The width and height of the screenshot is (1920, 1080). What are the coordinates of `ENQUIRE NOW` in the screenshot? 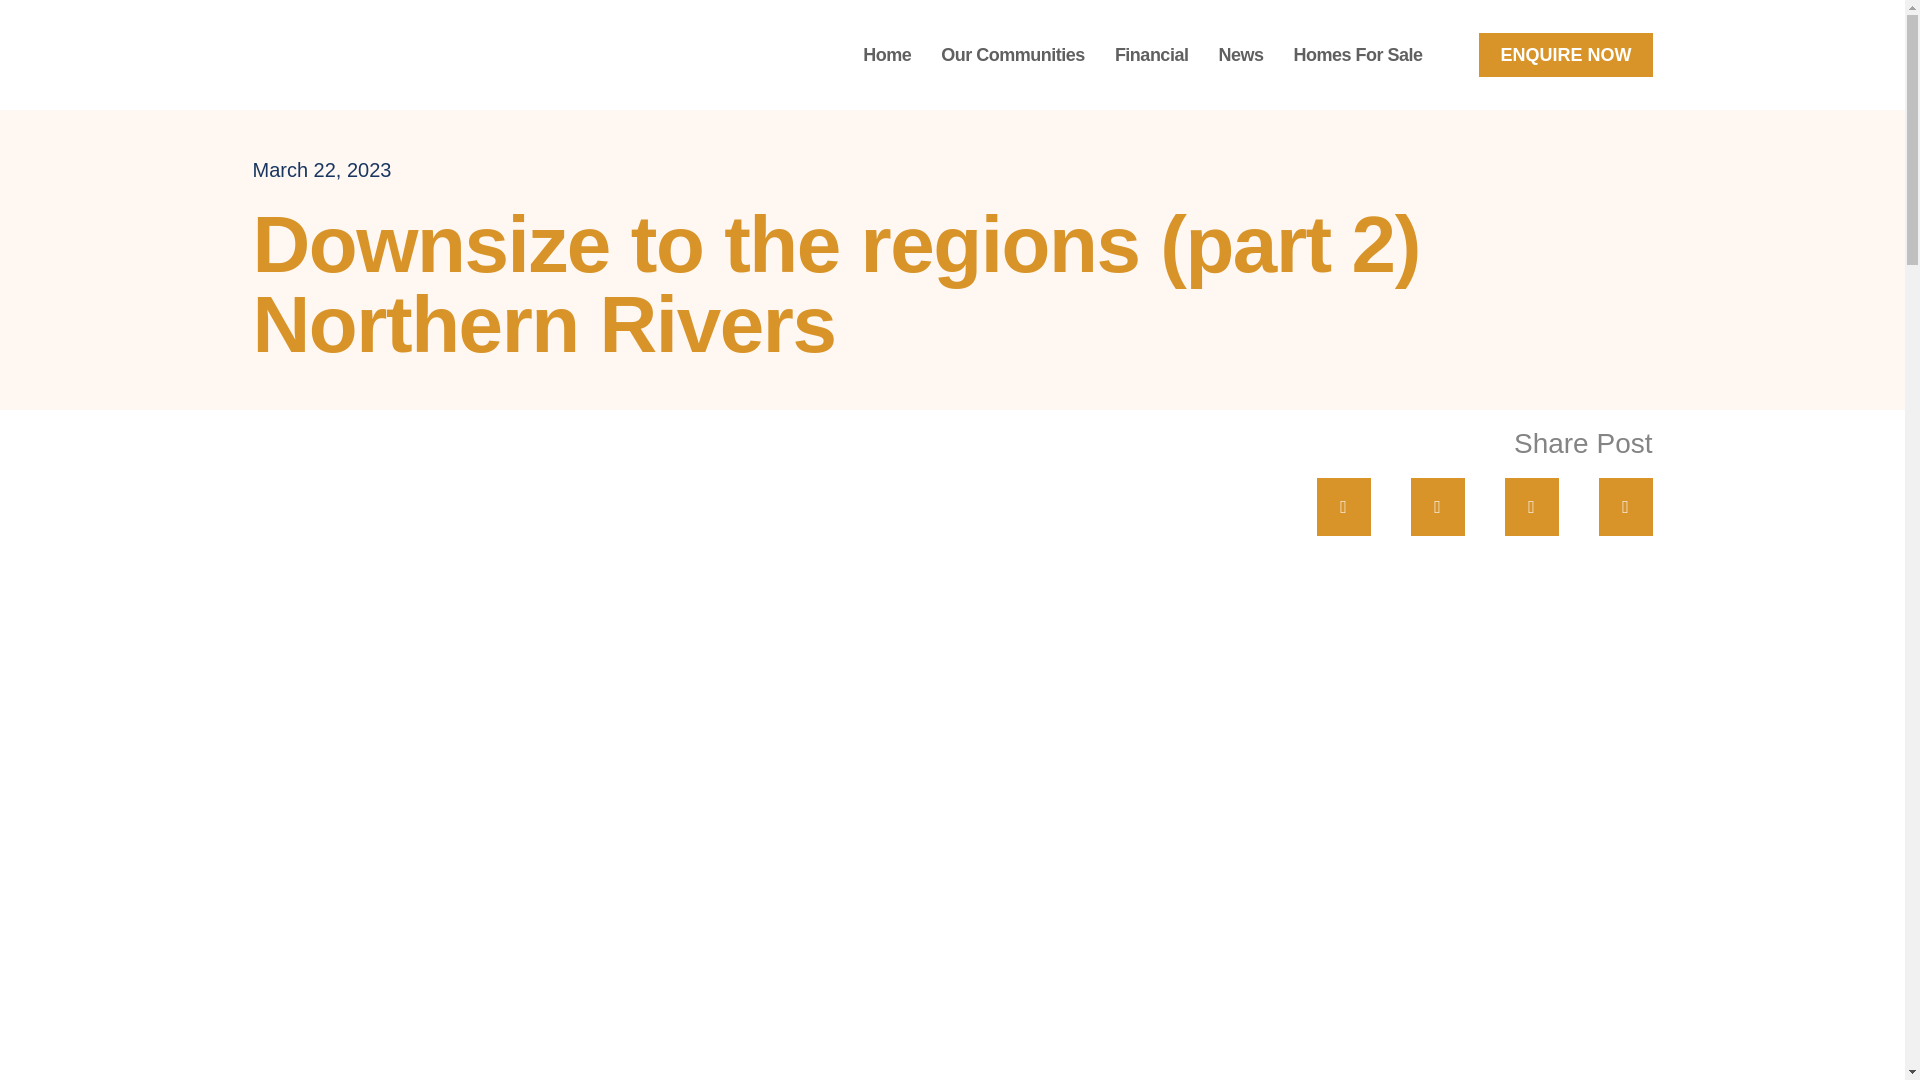 It's located at (1564, 54).